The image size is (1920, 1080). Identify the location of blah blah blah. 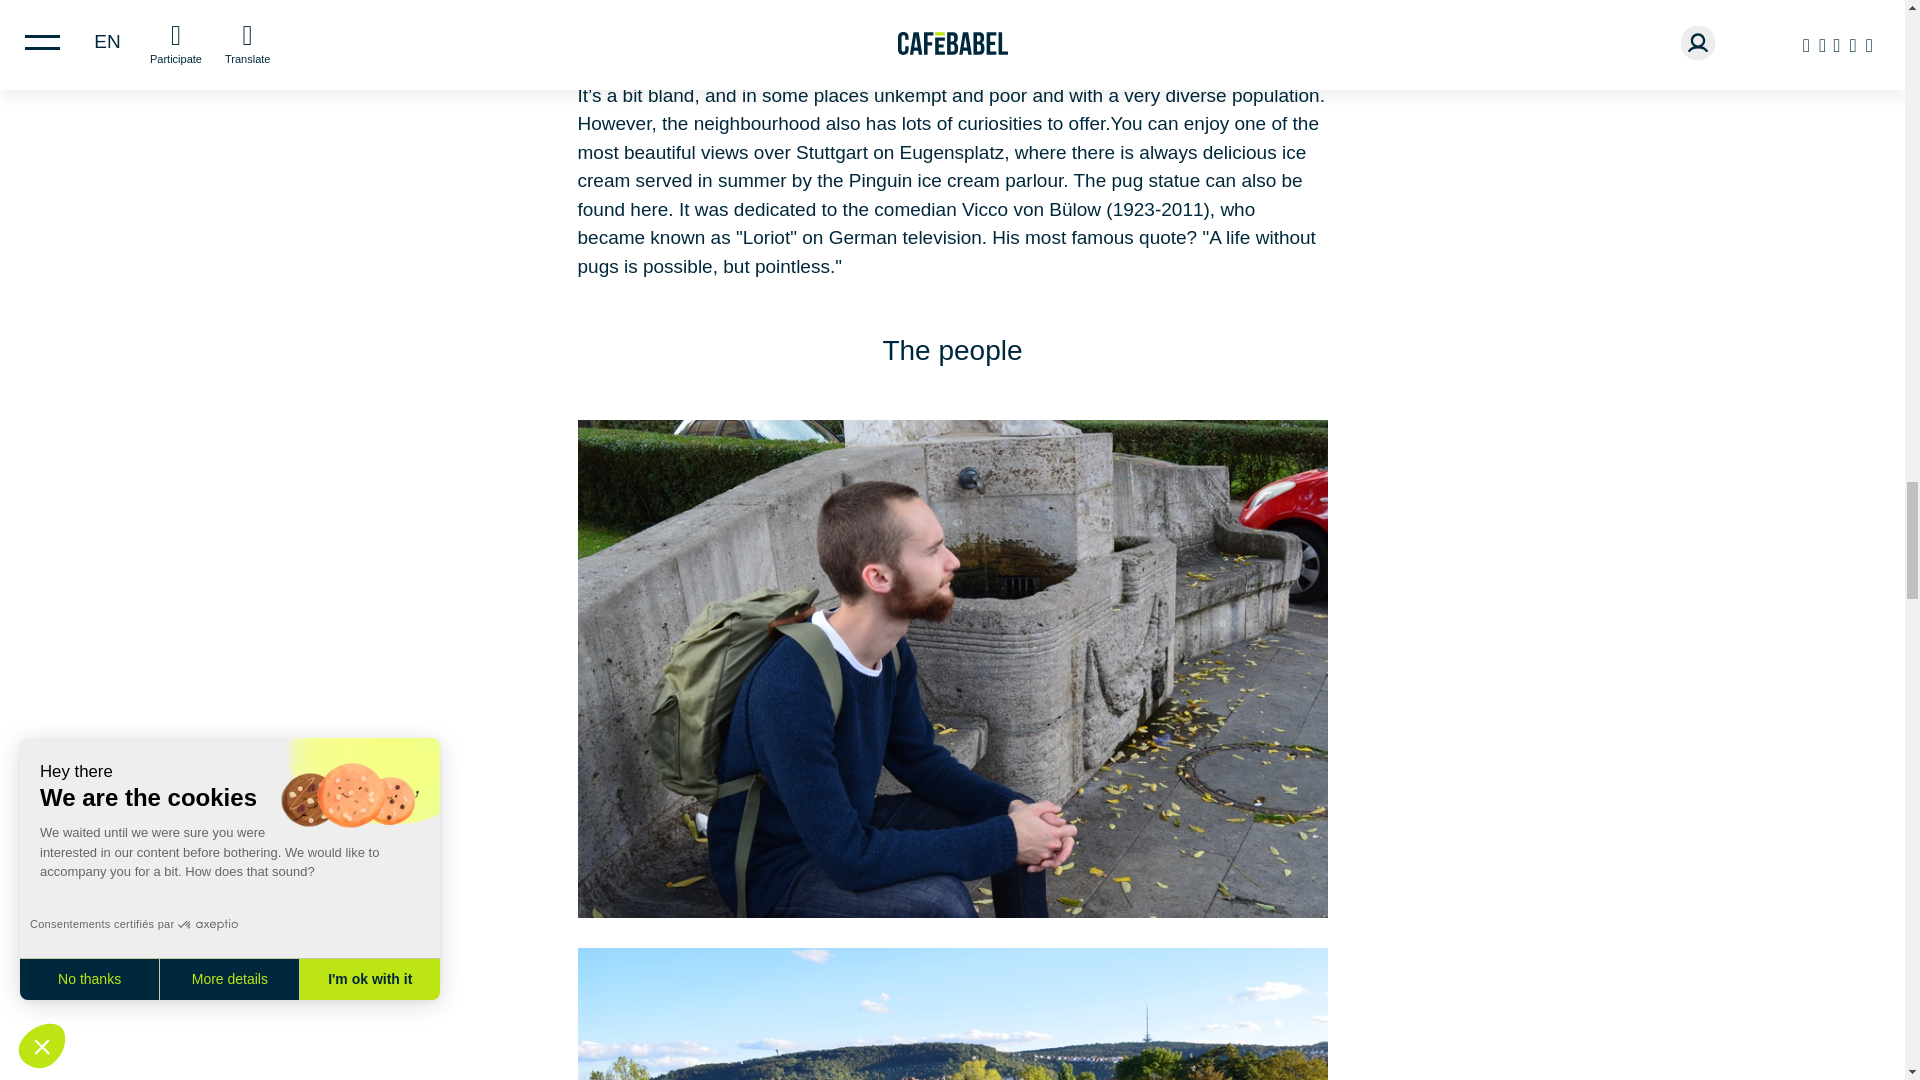
(952, 30).